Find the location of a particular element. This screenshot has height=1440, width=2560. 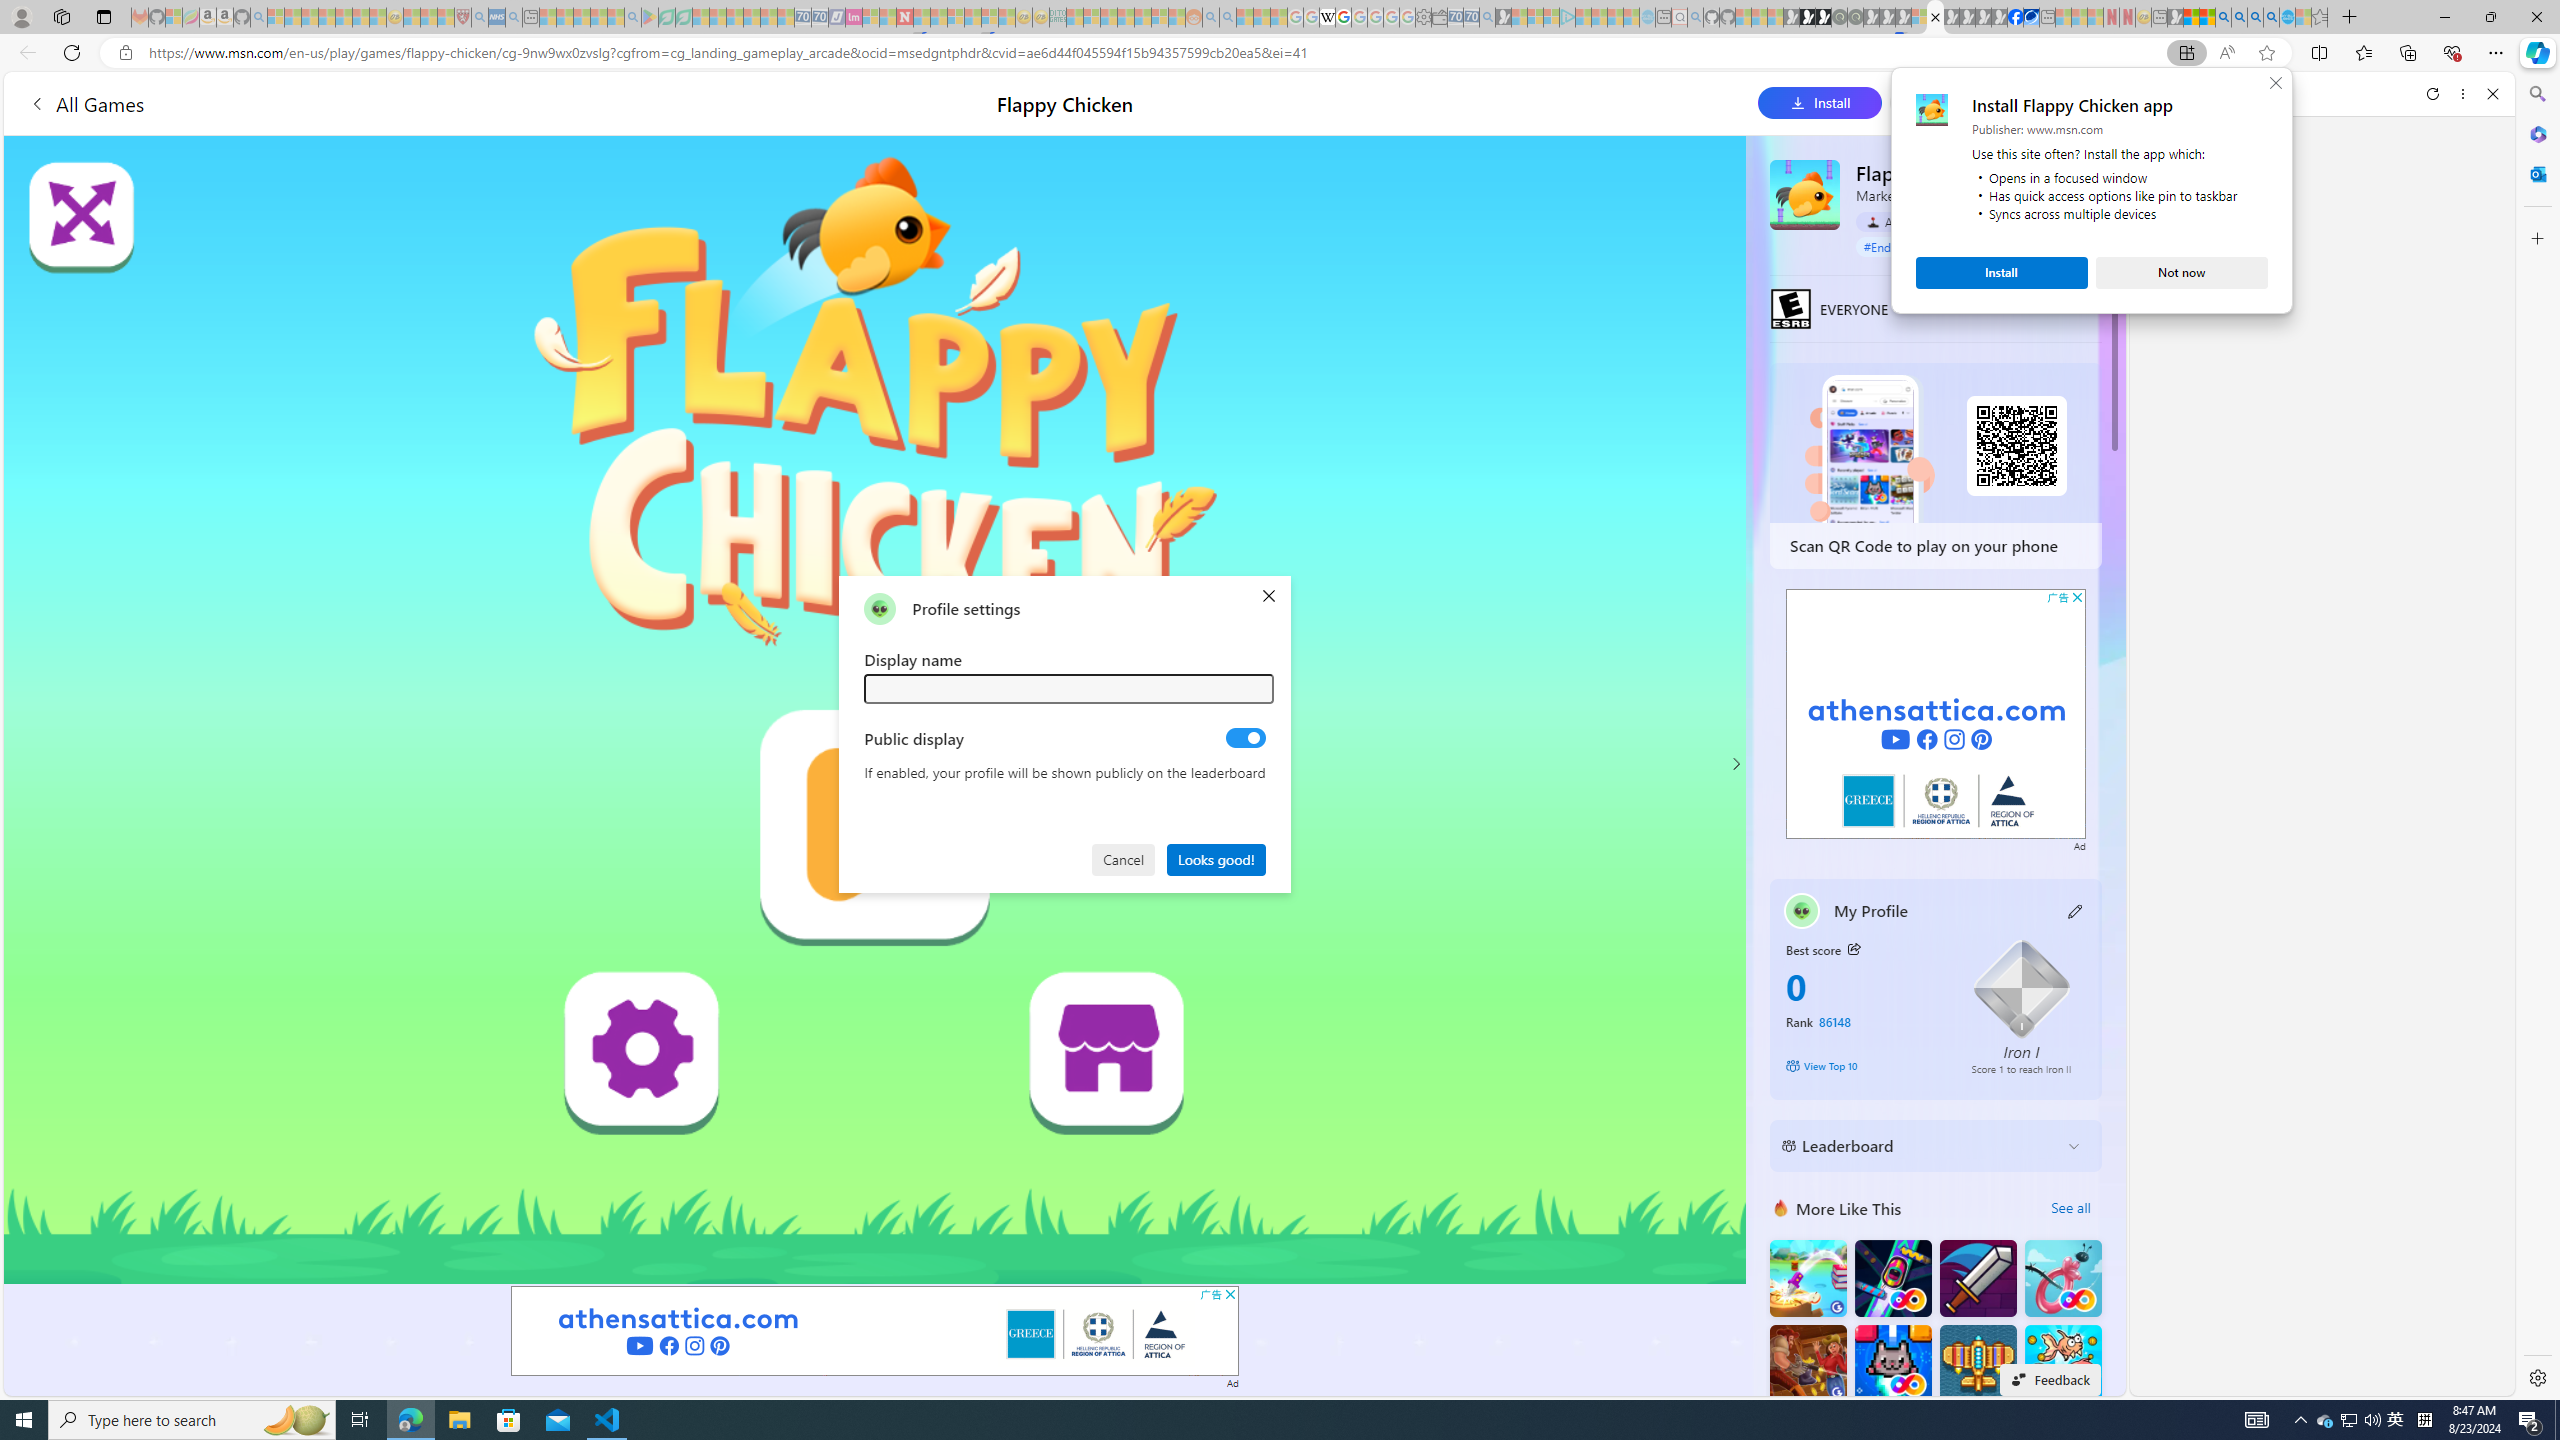

Class: button is located at coordinates (1853, 948).